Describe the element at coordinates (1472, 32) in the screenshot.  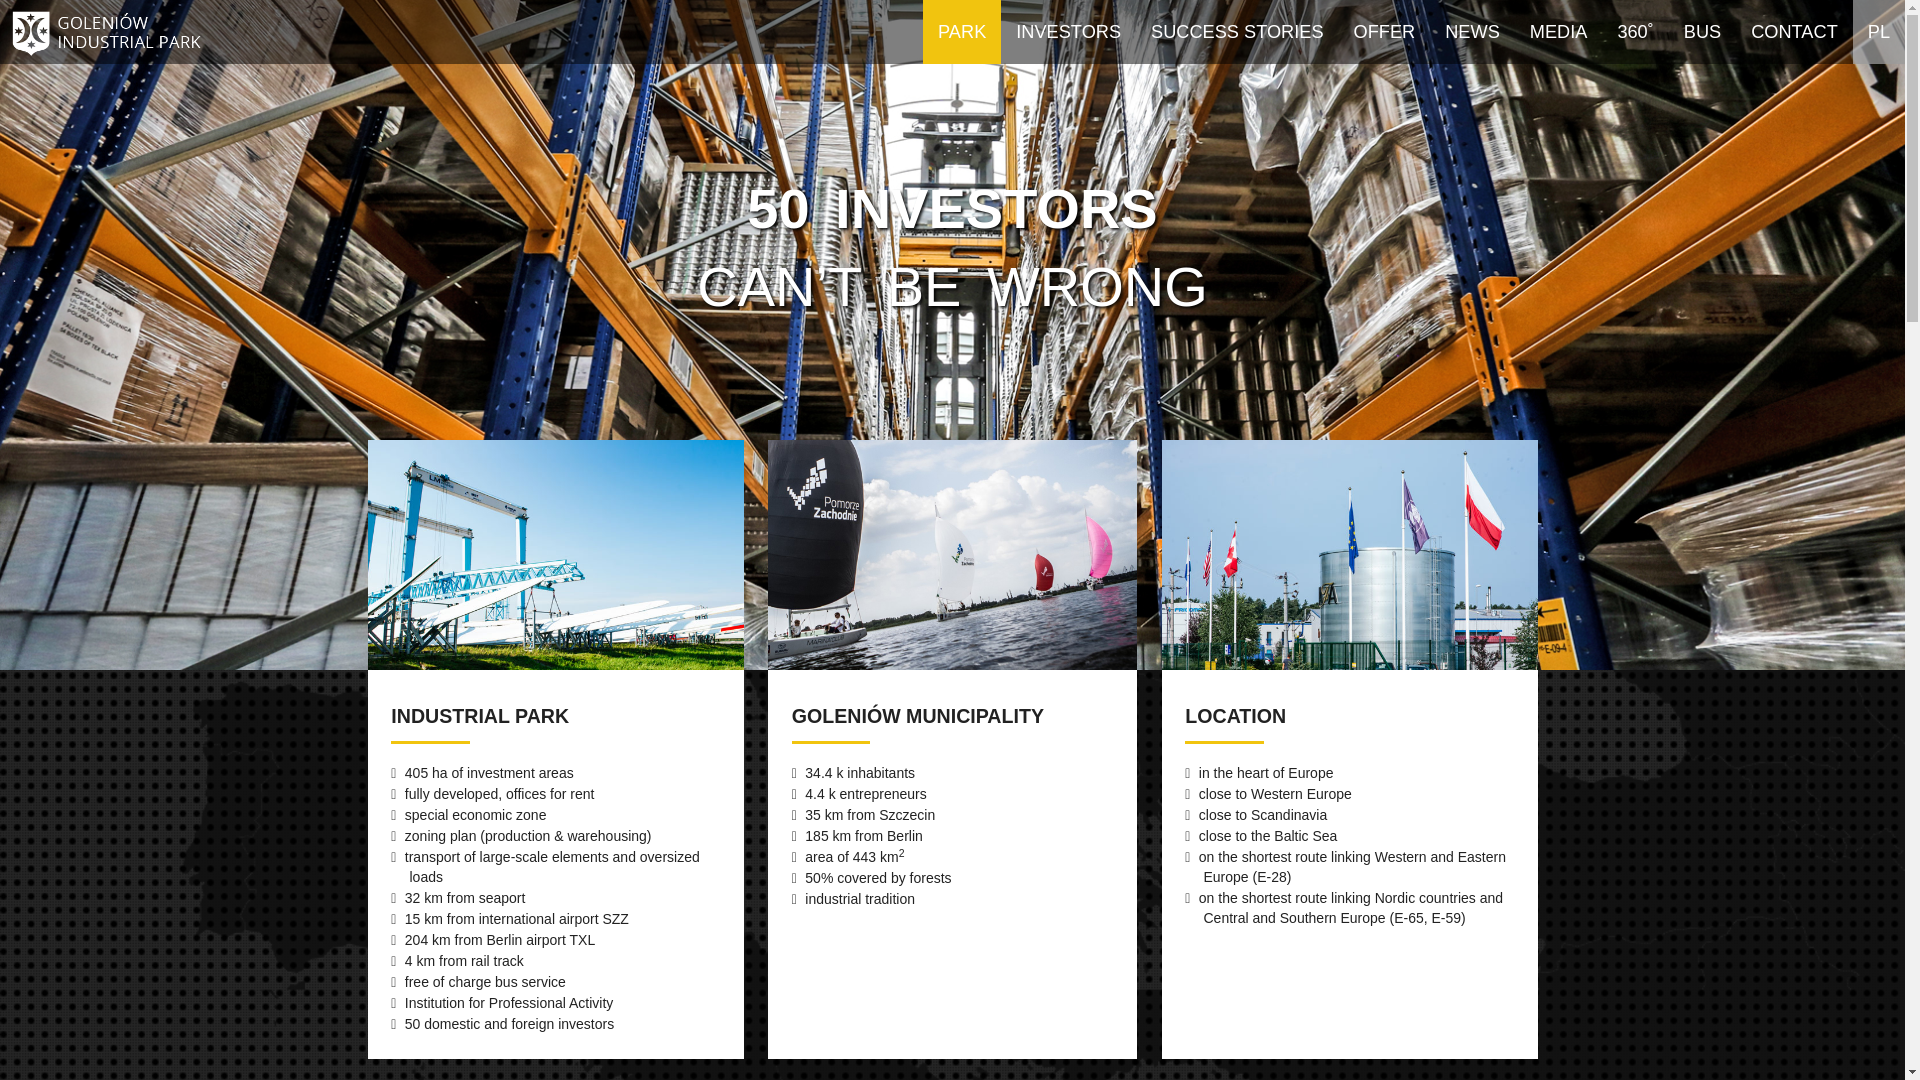
I see `NEWS` at that location.